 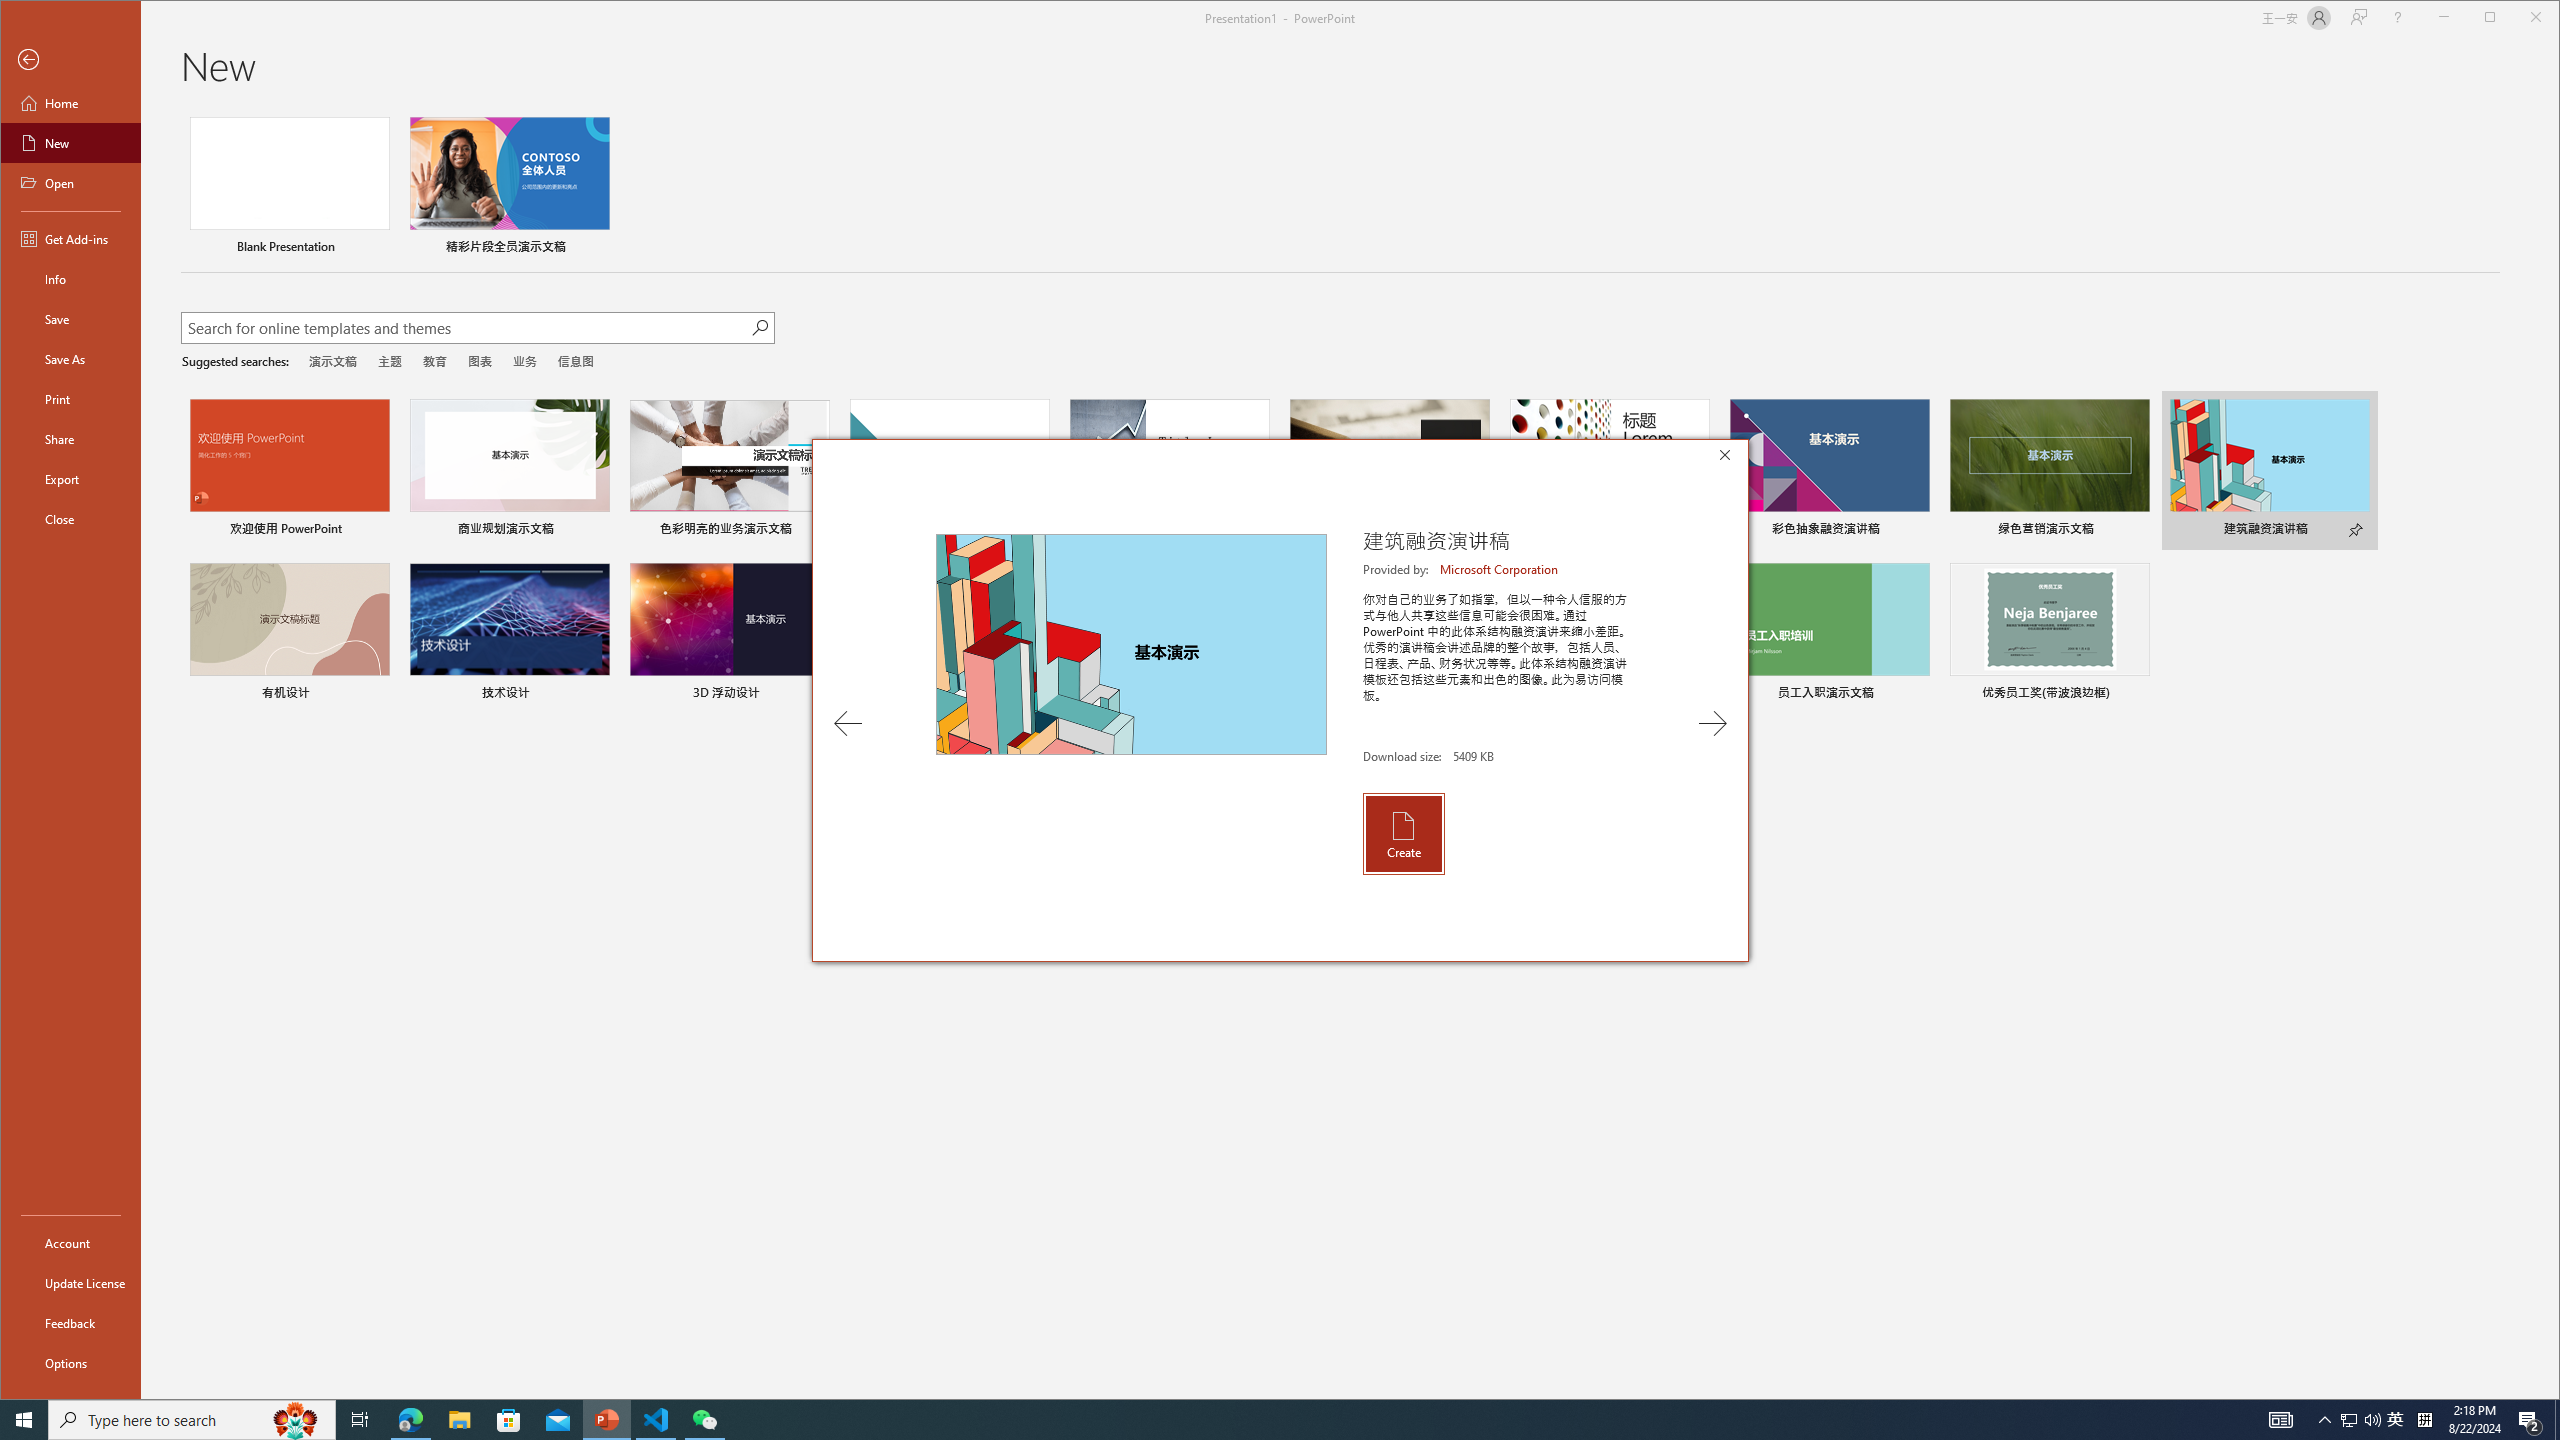 What do you see at coordinates (1500, 569) in the screenshot?
I see `Microsoft Corporation` at bounding box center [1500, 569].